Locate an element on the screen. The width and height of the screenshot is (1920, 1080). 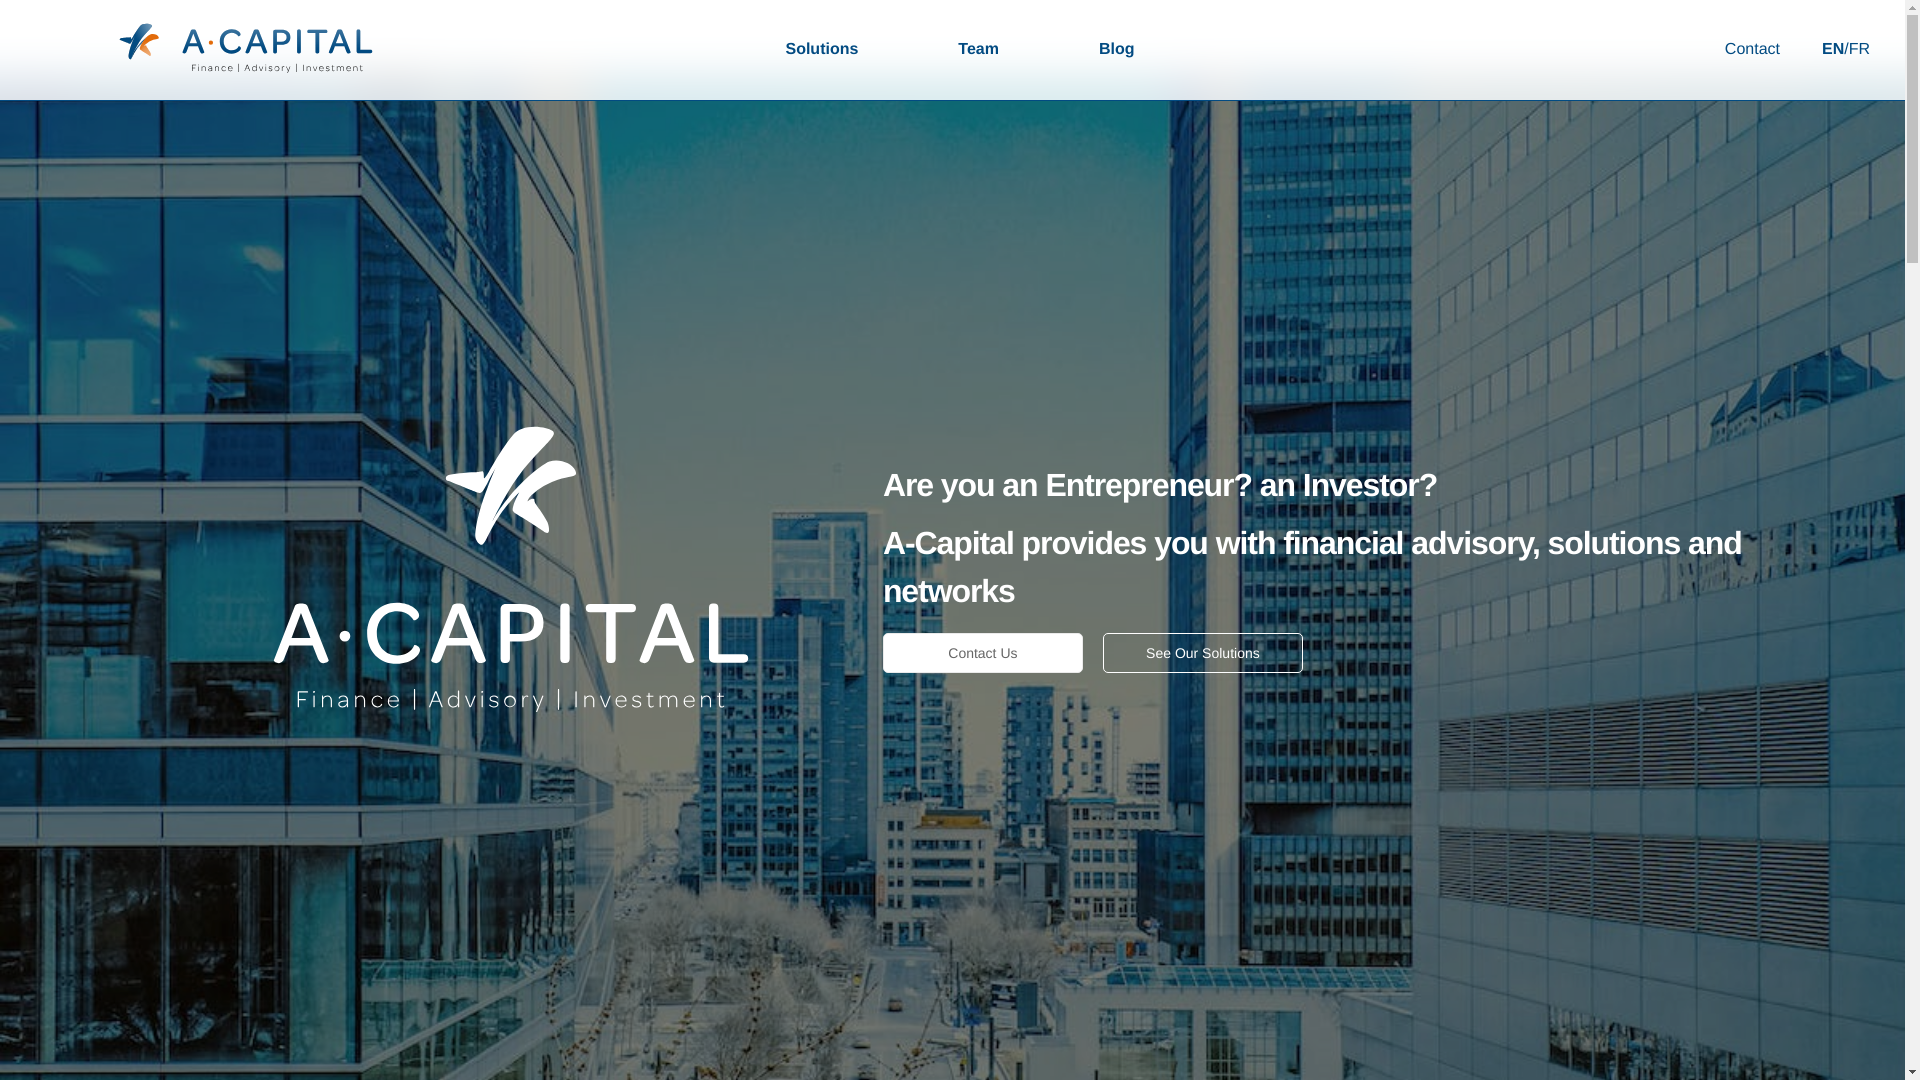
Contact. is located at coordinates (682, 773).